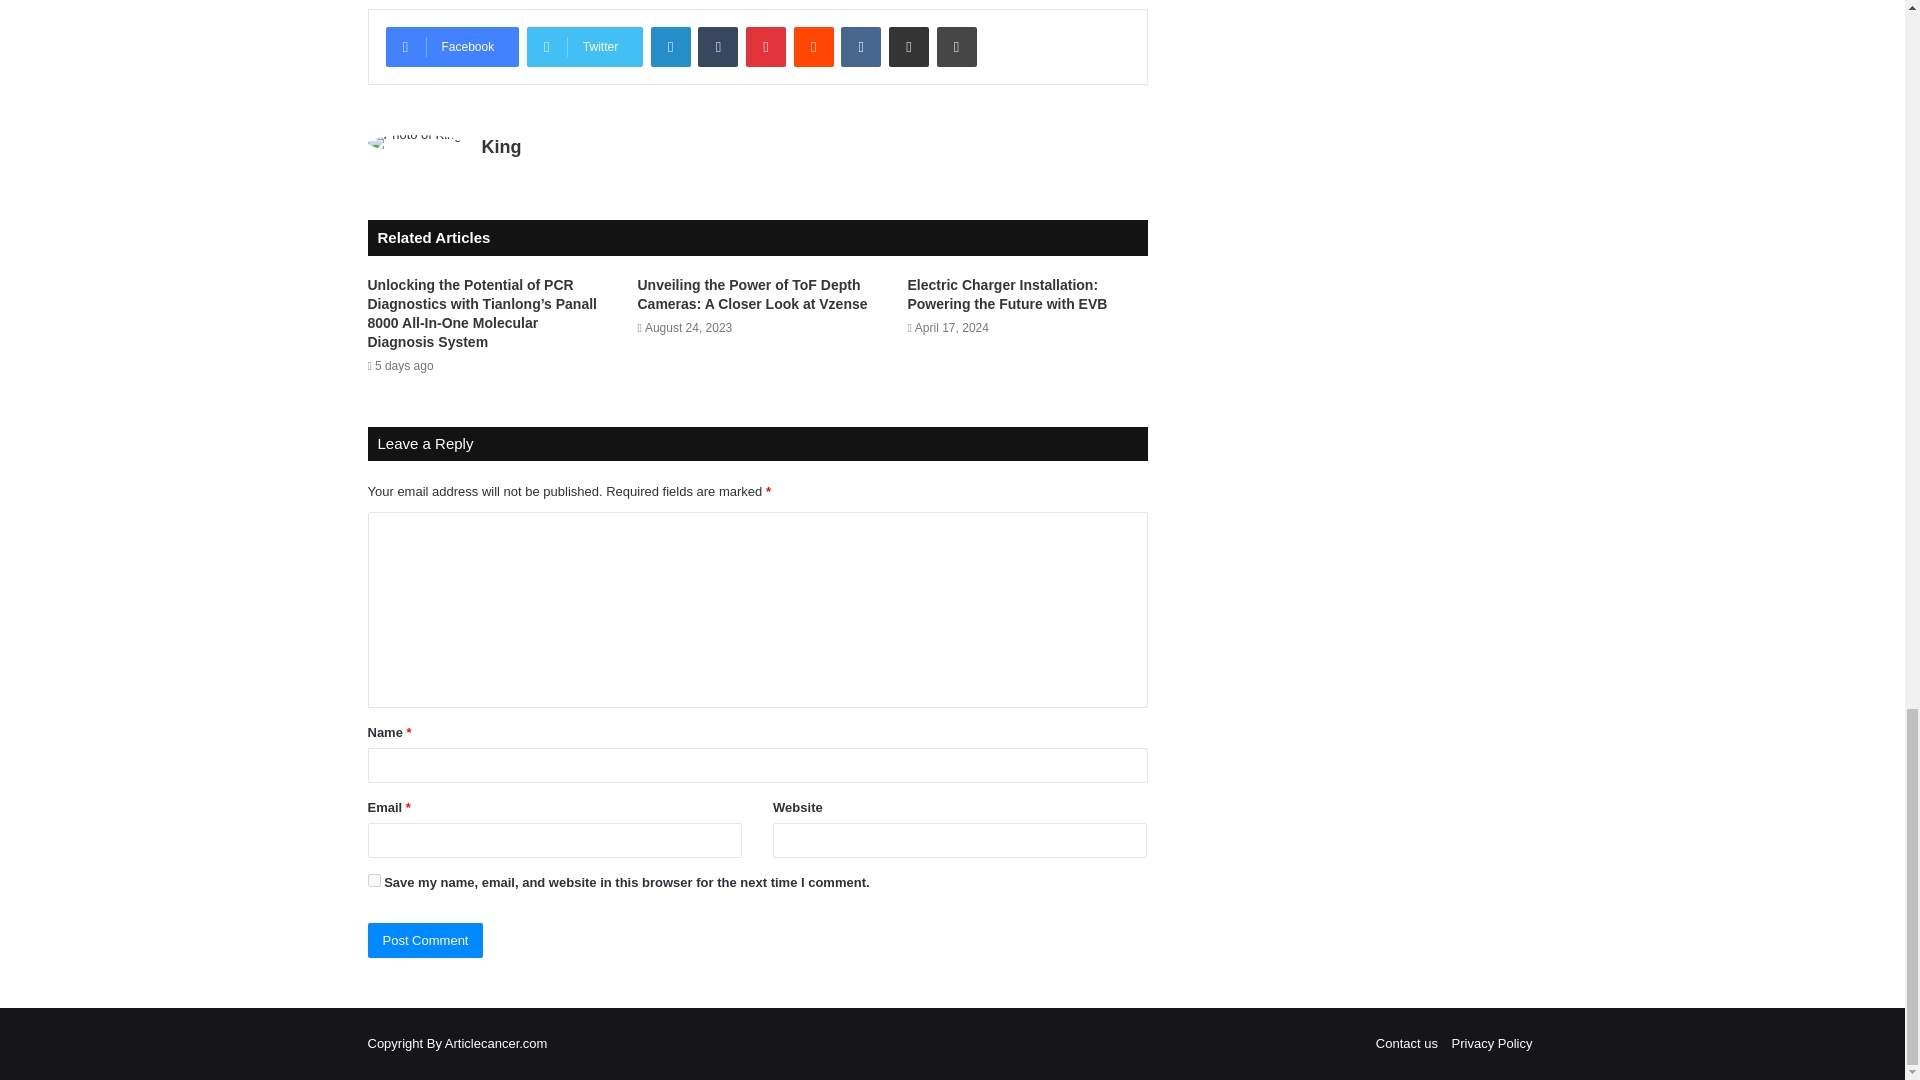 The height and width of the screenshot is (1080, 1920). I want to click on LinkedIn, so click(670, 46).